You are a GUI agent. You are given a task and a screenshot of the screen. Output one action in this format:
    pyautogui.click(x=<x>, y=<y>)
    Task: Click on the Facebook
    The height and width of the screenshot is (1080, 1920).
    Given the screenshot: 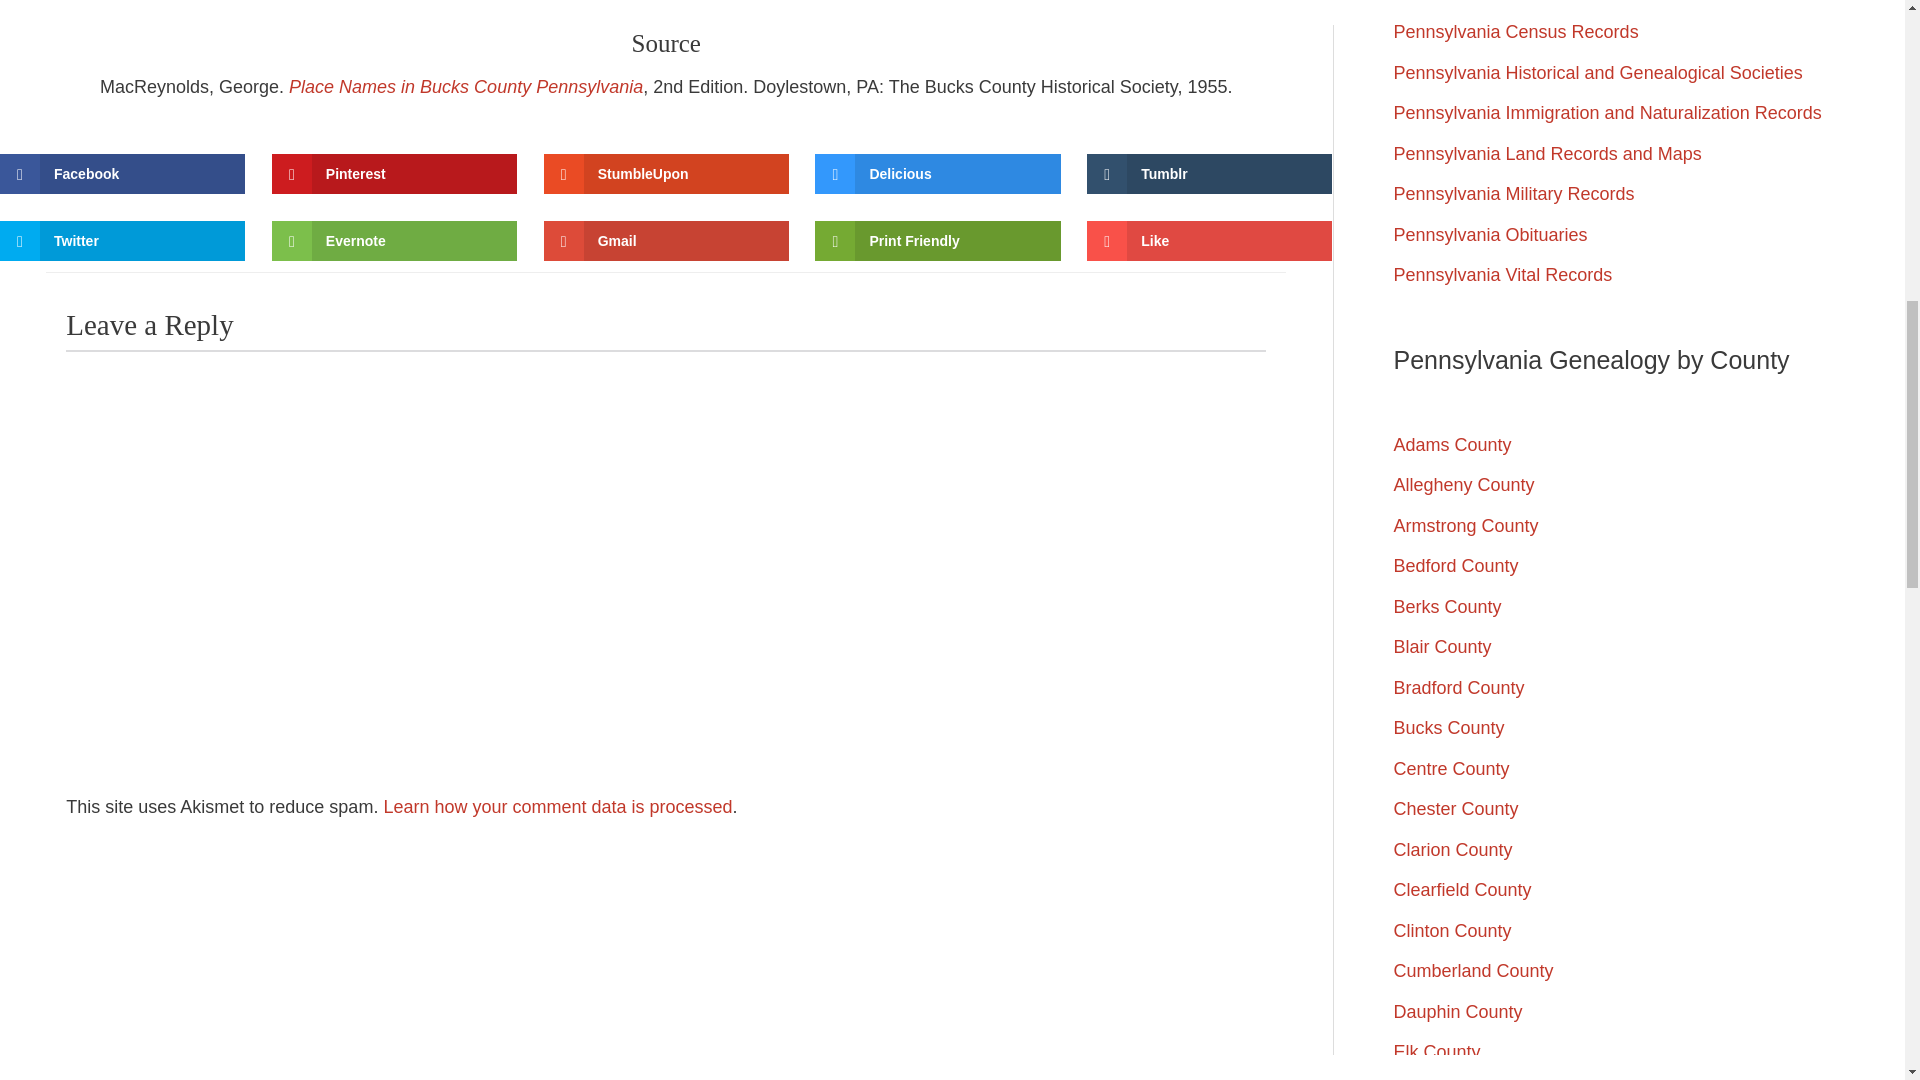 What is the action you would take?
    pyautogui.click(x=122, y=174)
    